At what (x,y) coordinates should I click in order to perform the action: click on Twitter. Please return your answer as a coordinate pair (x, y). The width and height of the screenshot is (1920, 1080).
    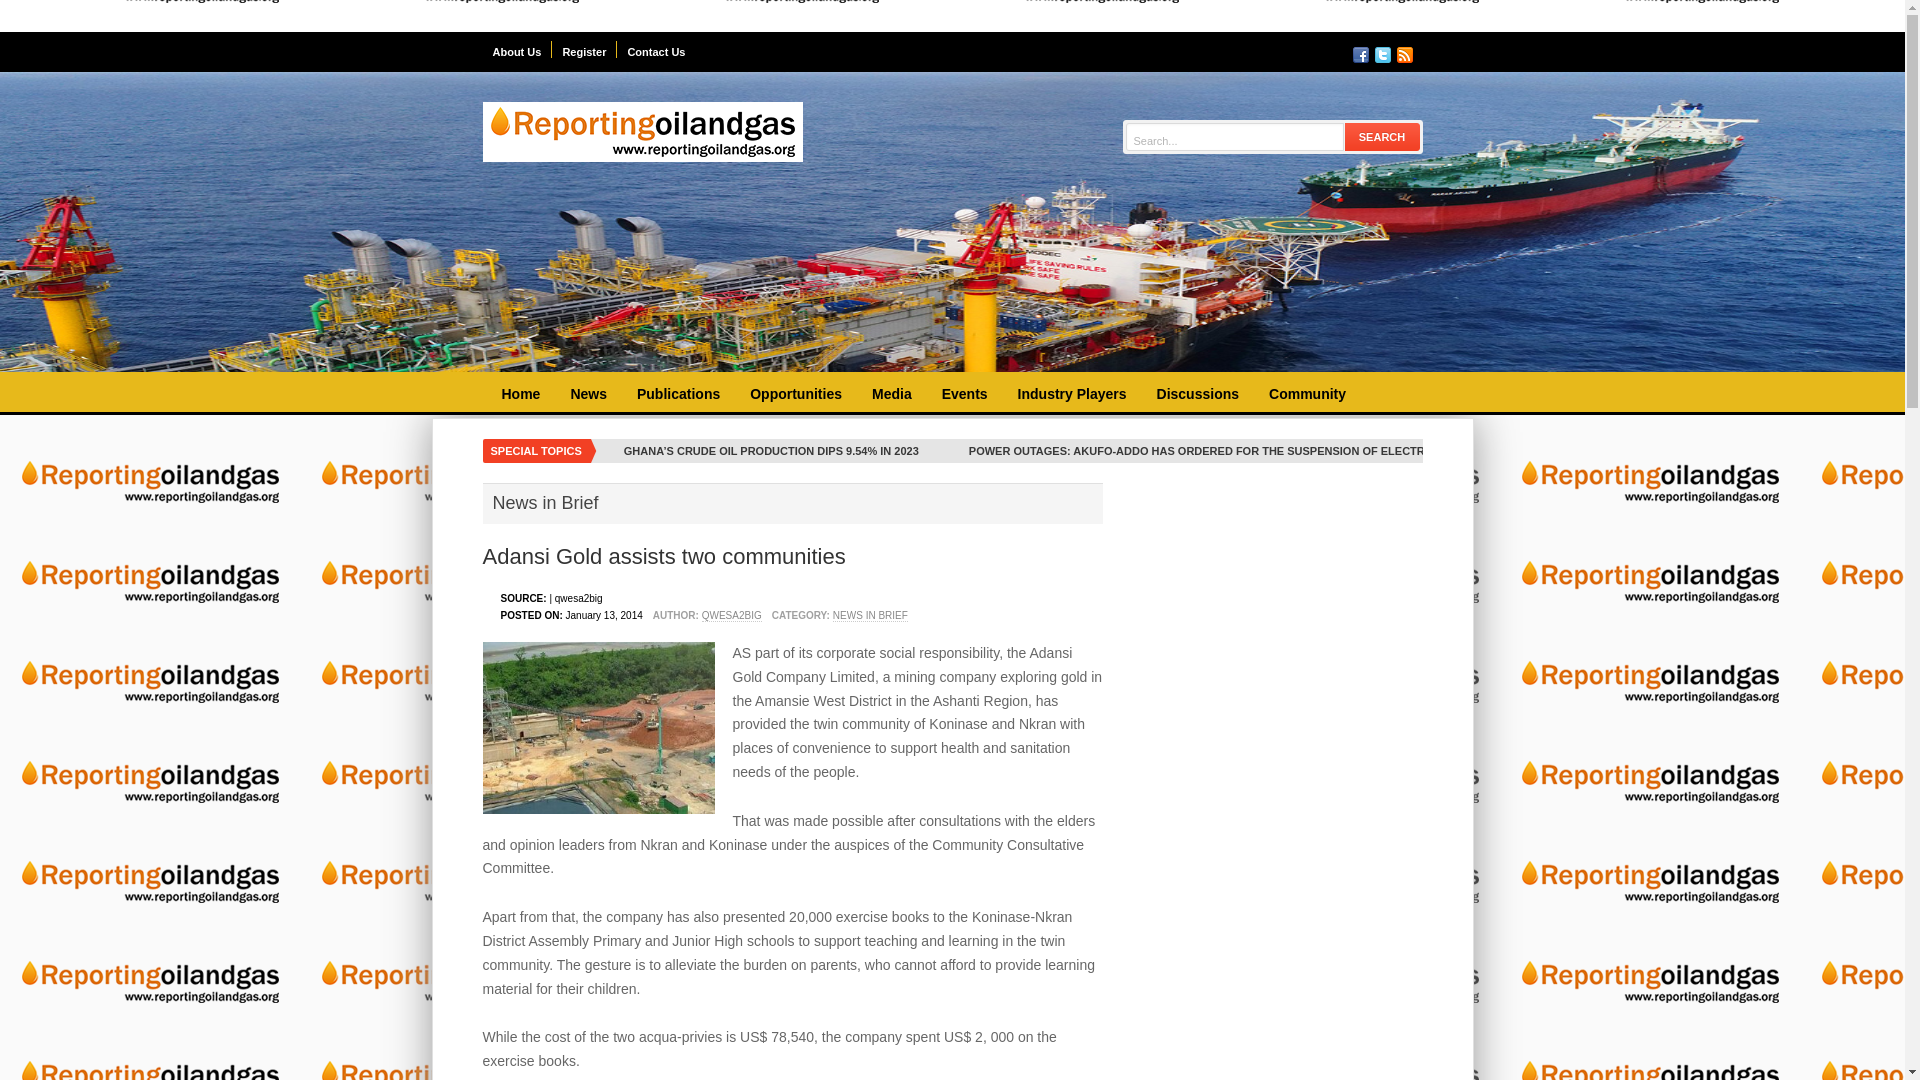
    Looking at the image, I should click on (1382, 54).